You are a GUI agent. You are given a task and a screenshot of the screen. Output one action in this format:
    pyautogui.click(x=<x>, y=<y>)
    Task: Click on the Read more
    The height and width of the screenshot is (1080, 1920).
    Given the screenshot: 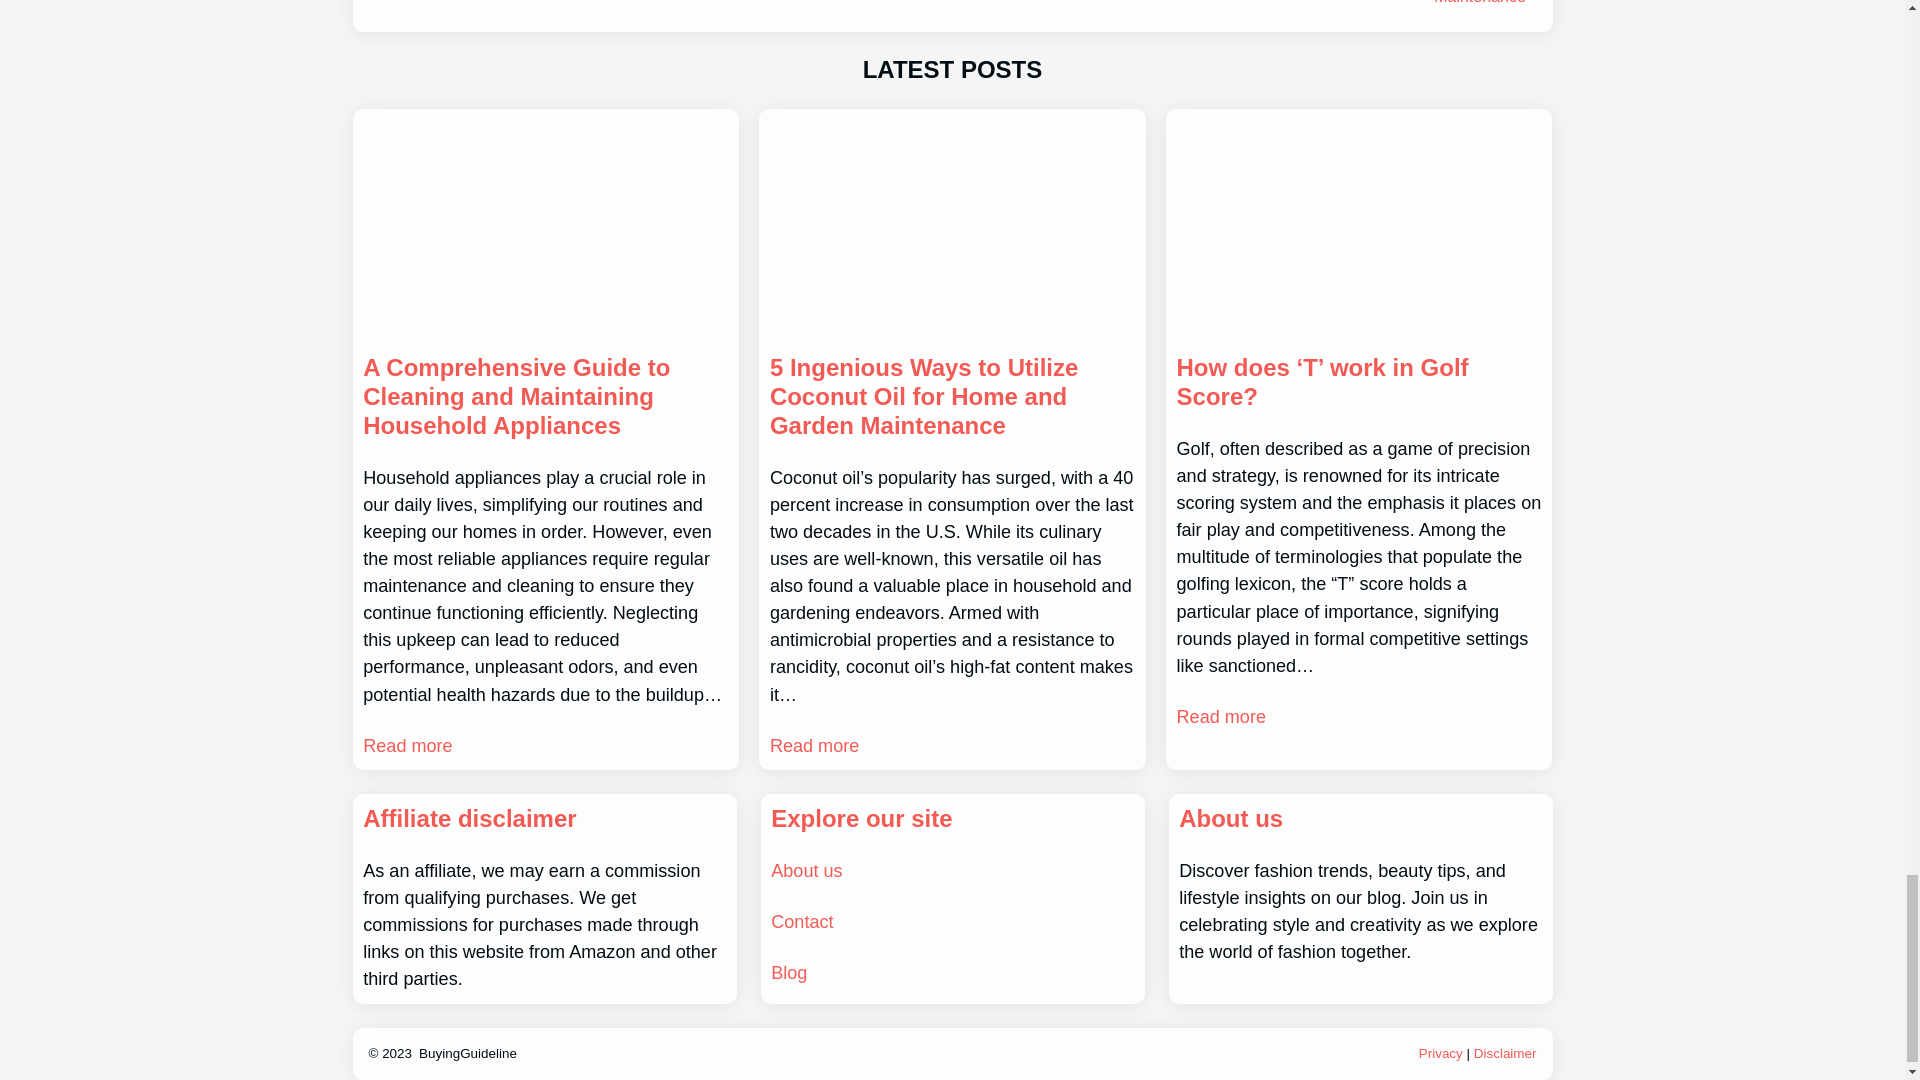 What is the action you would take?
    pyautogui.click(x=814, y=746)
    